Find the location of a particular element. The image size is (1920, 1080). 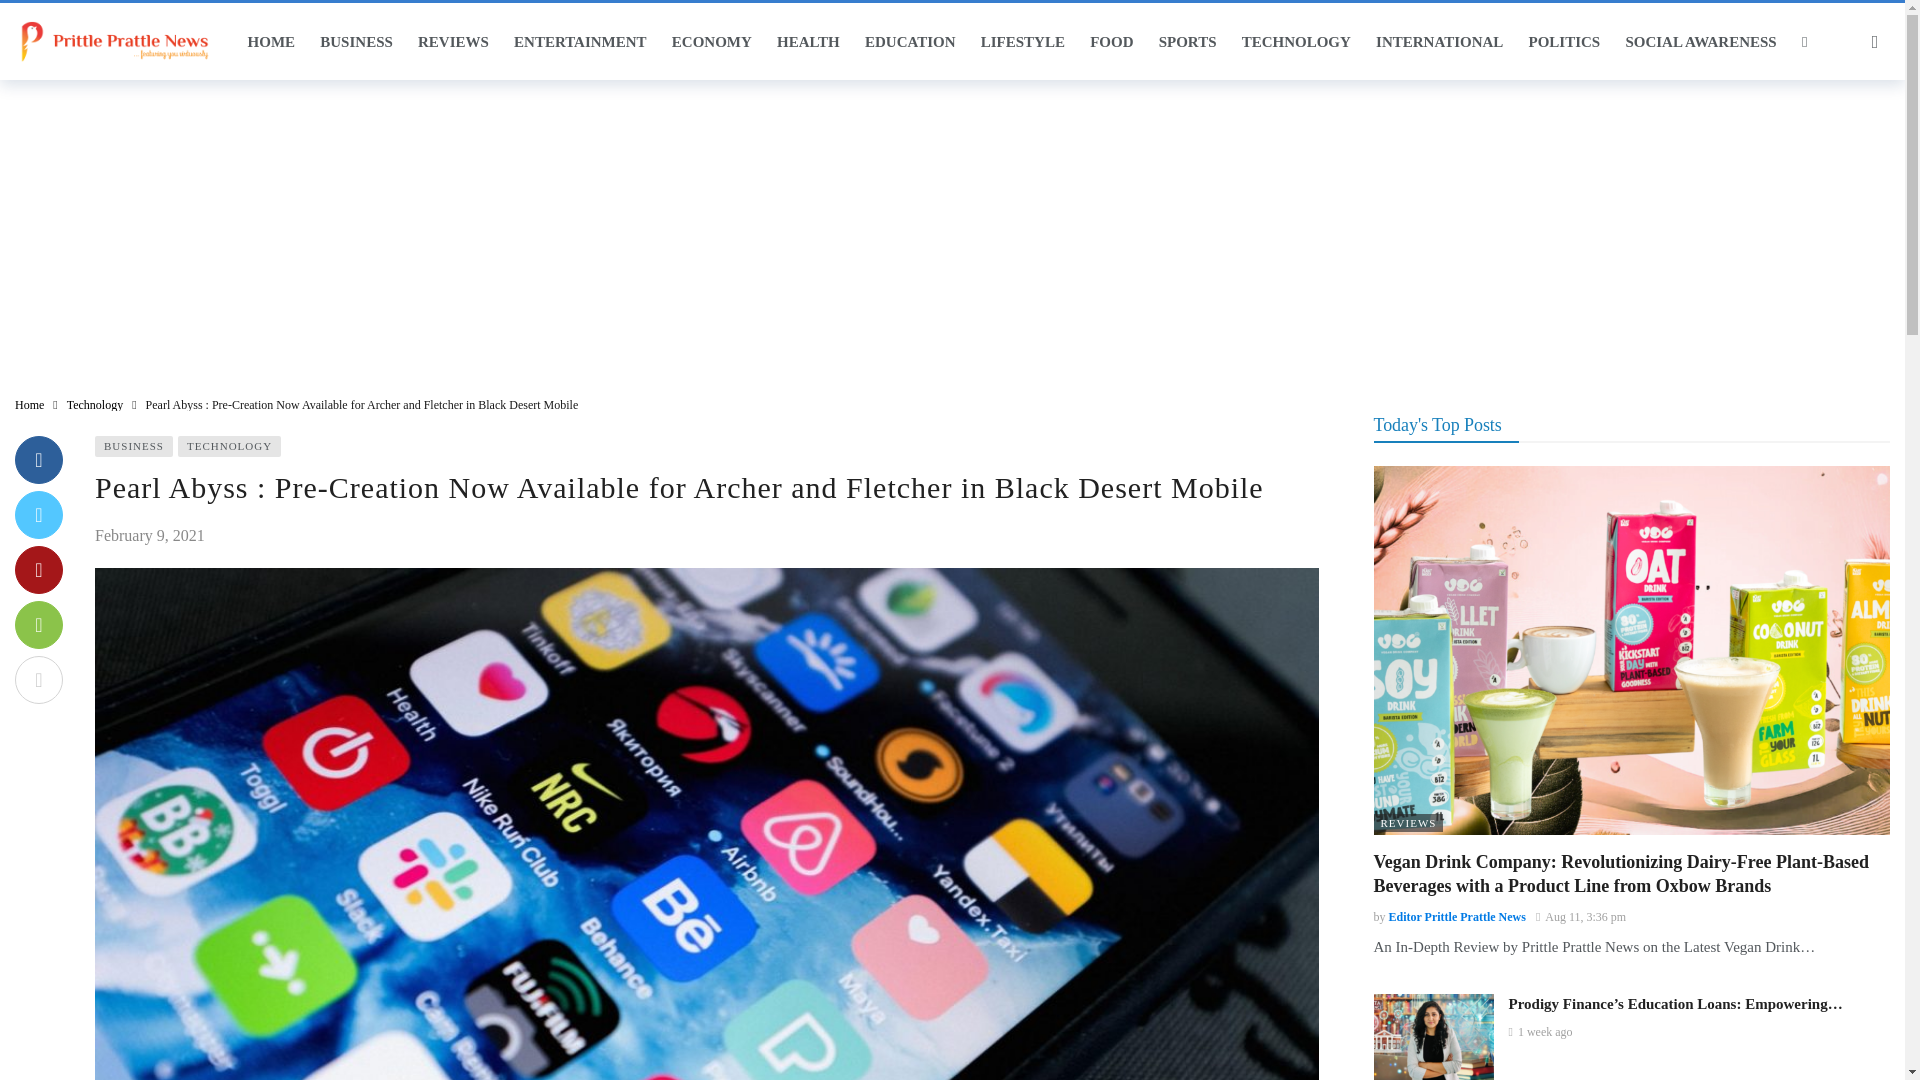

HEALTH is located at coordinates (808, 42).